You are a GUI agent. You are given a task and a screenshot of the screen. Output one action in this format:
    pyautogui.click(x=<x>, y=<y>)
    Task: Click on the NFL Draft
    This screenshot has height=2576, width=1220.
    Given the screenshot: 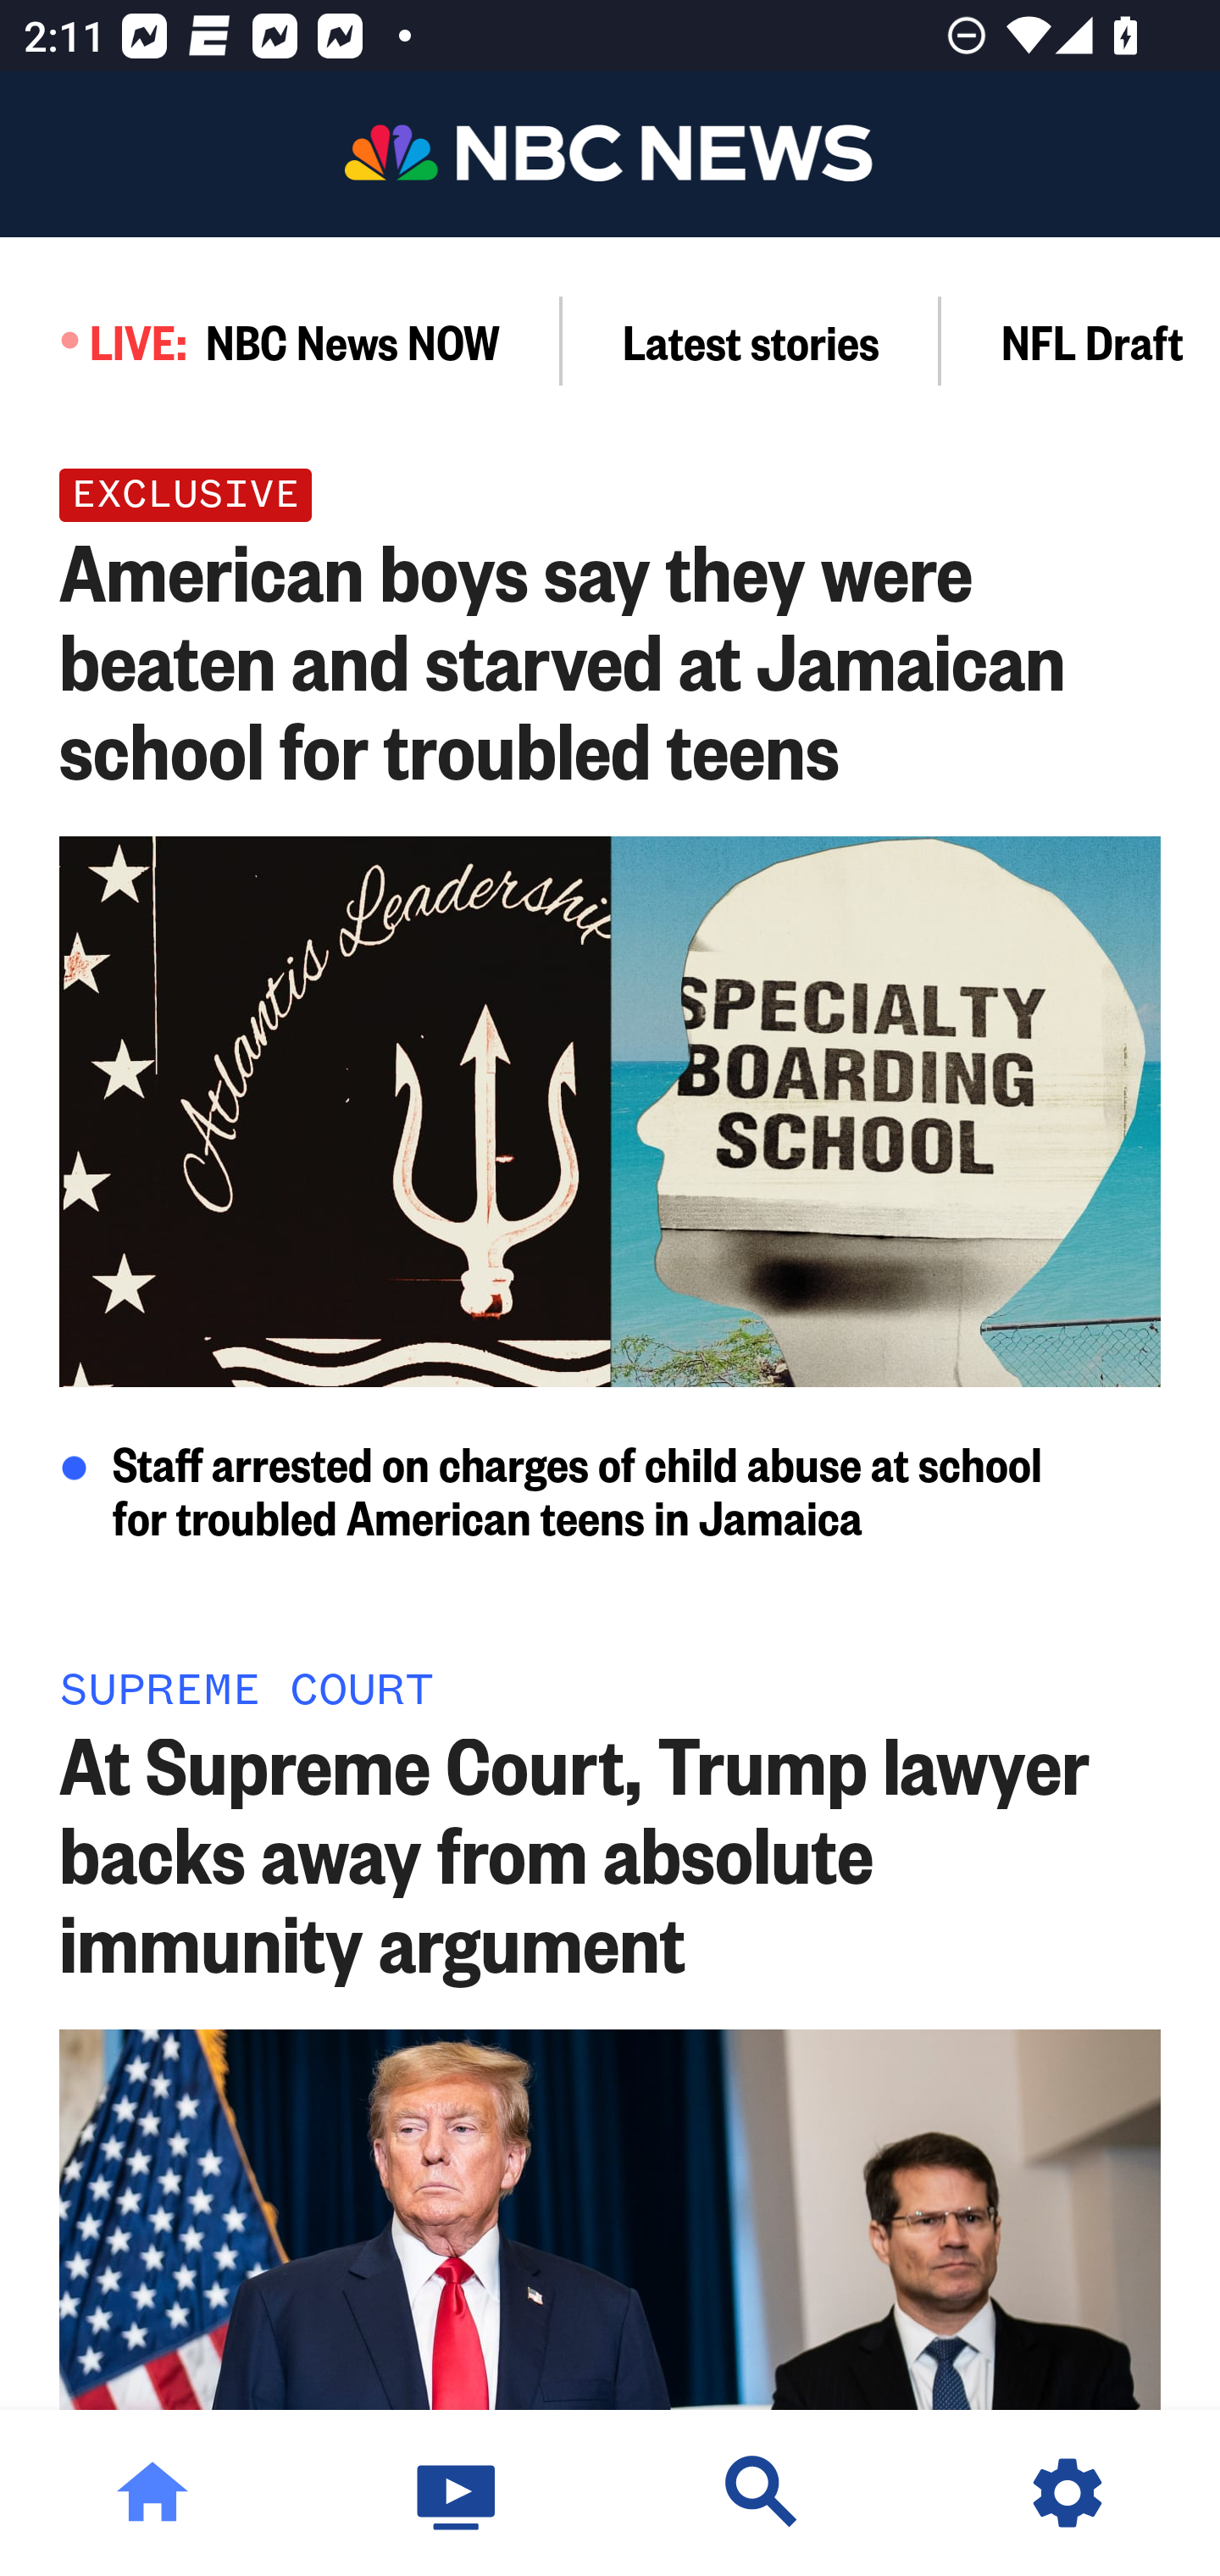 What is the action you would take?
    pyautogui.click(x=1081, y=341)
    